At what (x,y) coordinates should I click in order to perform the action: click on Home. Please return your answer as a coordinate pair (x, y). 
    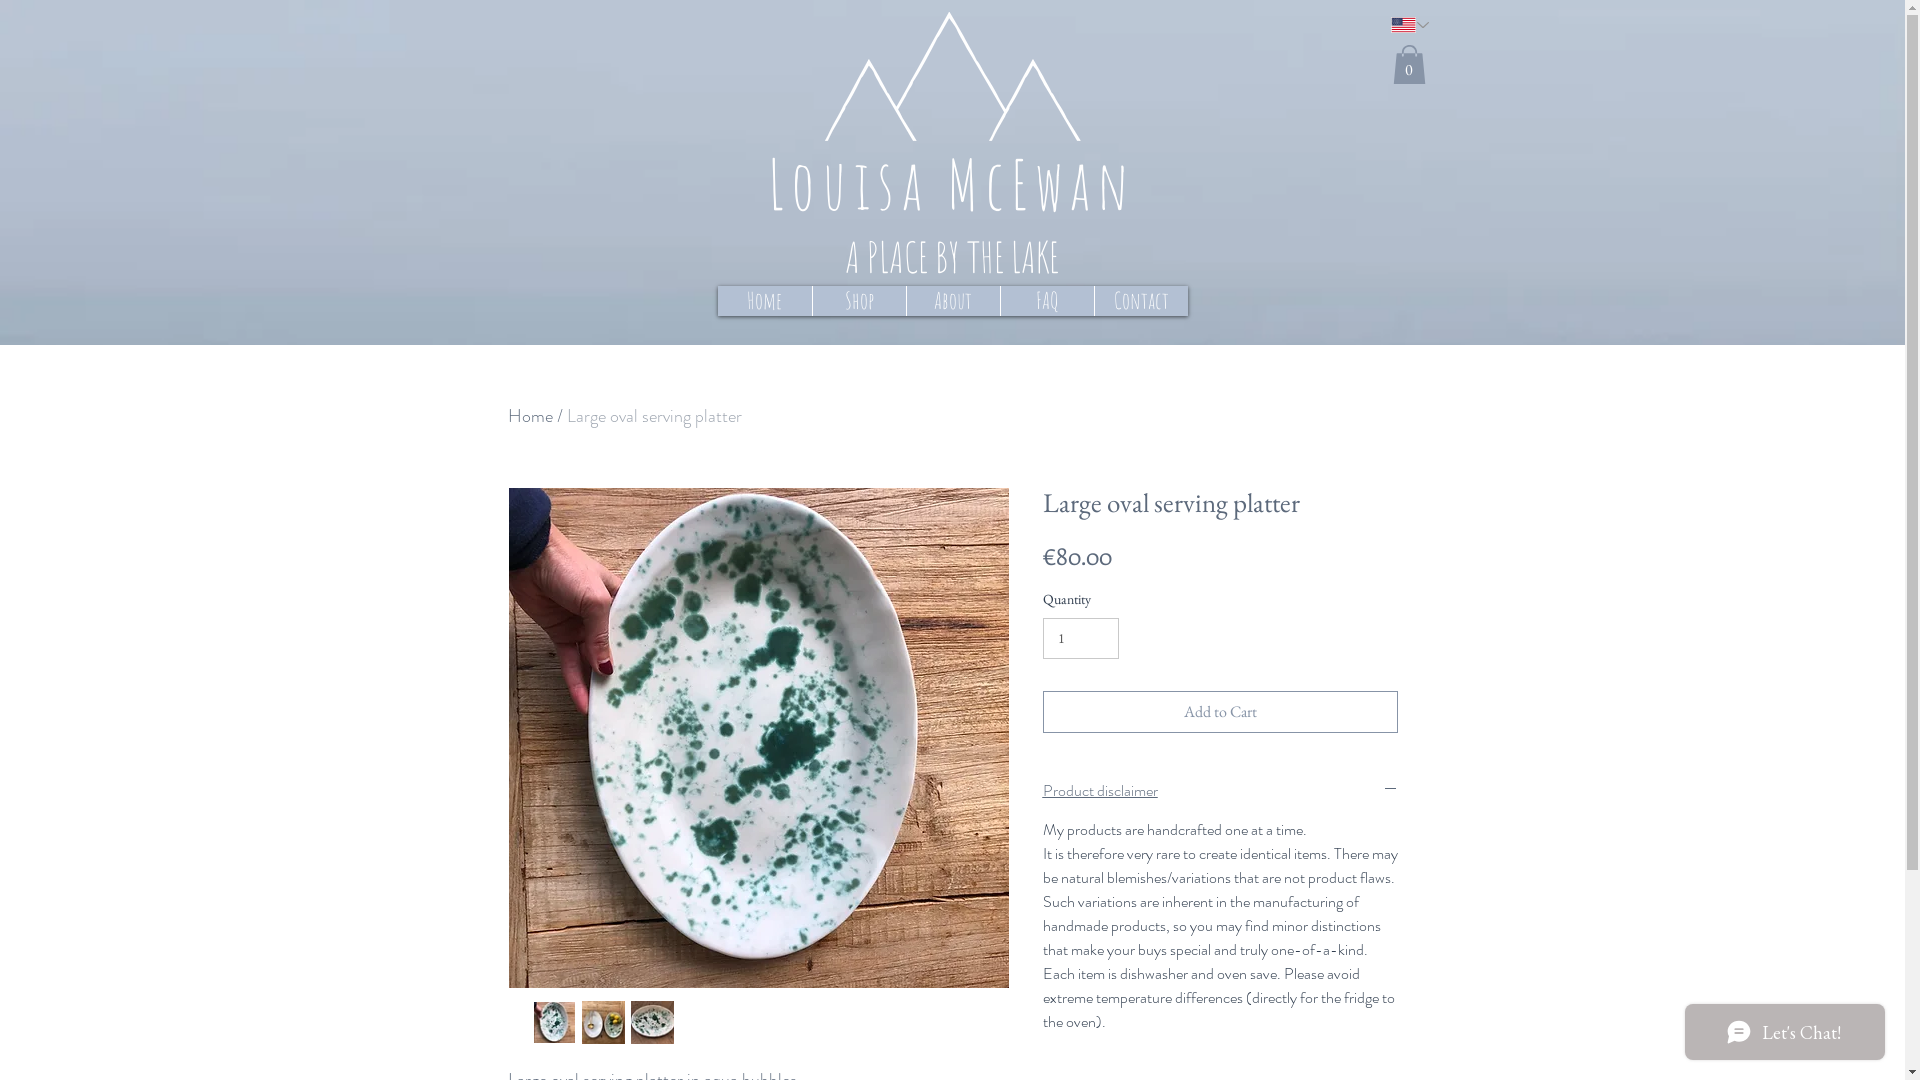
    Looking at the image, I should click on (765, 301).